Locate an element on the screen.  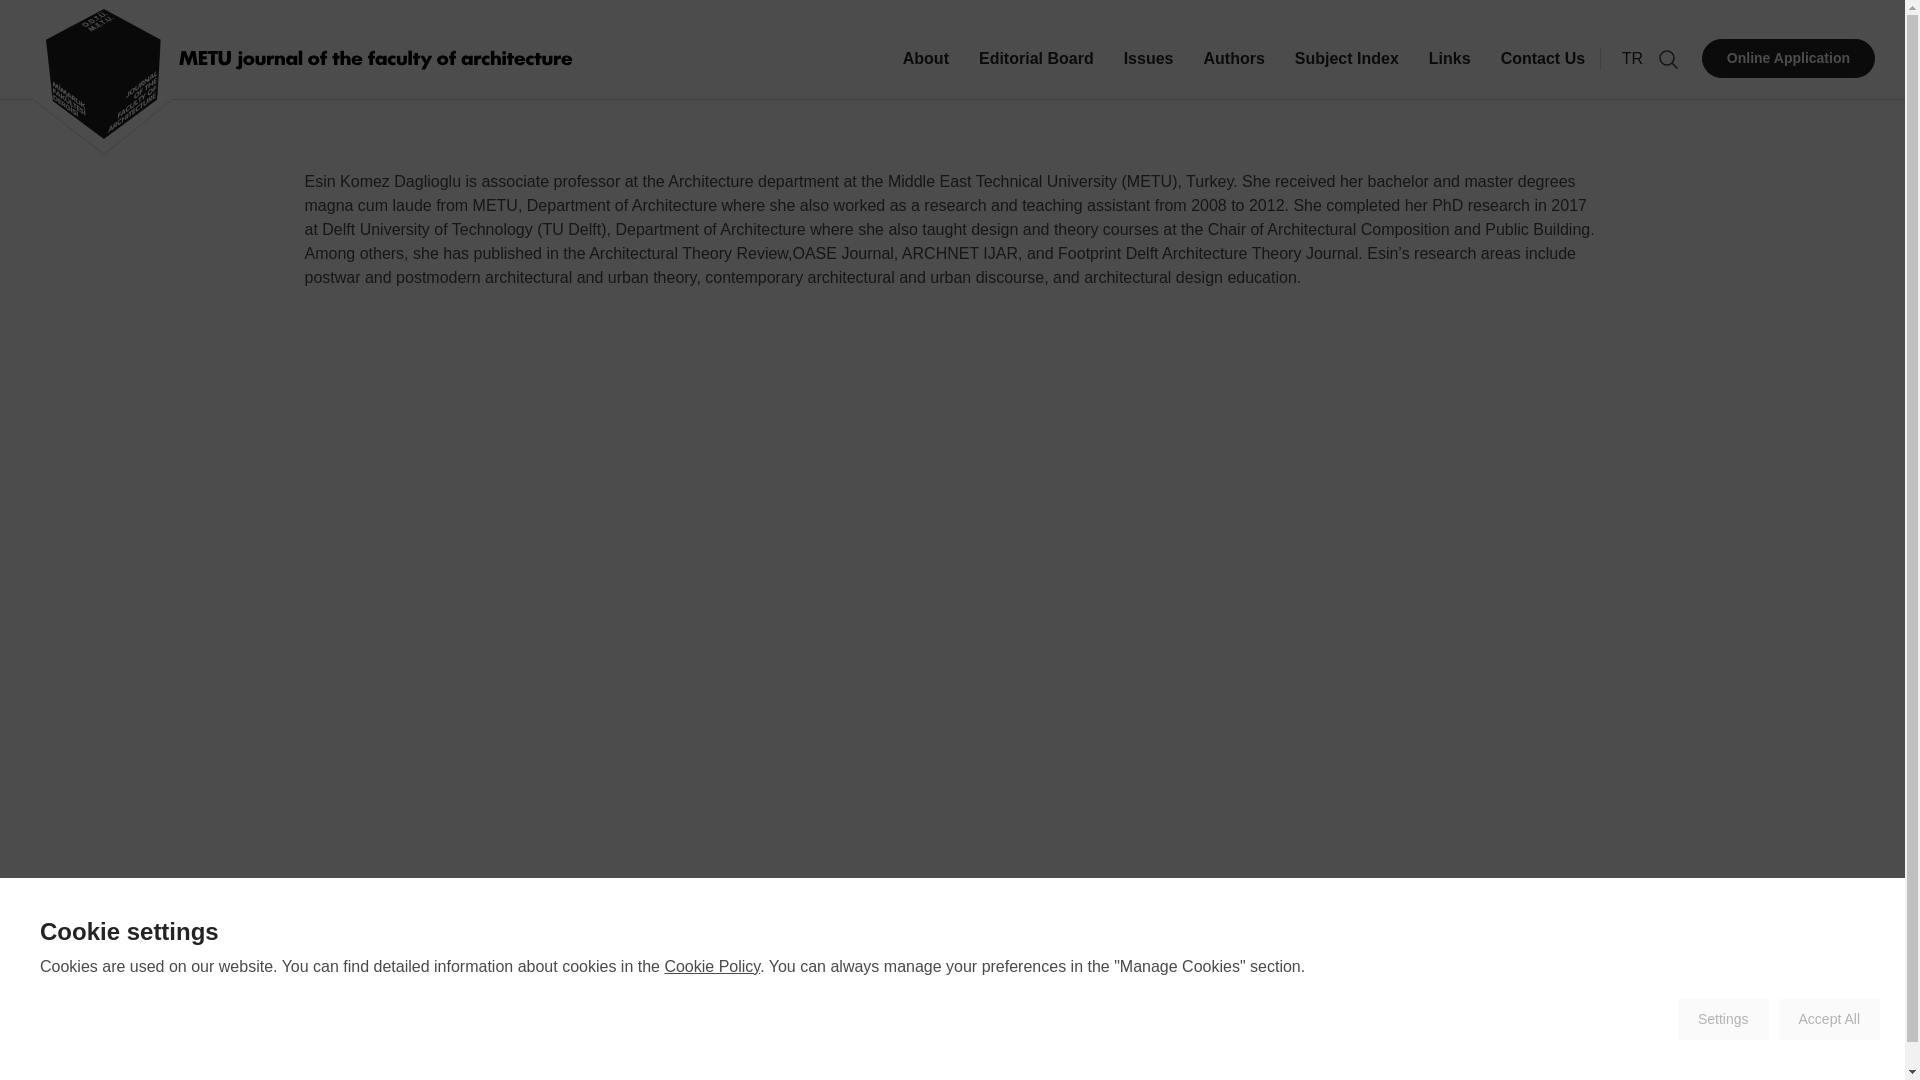
Settings is located at coordinates (1723, 1020).